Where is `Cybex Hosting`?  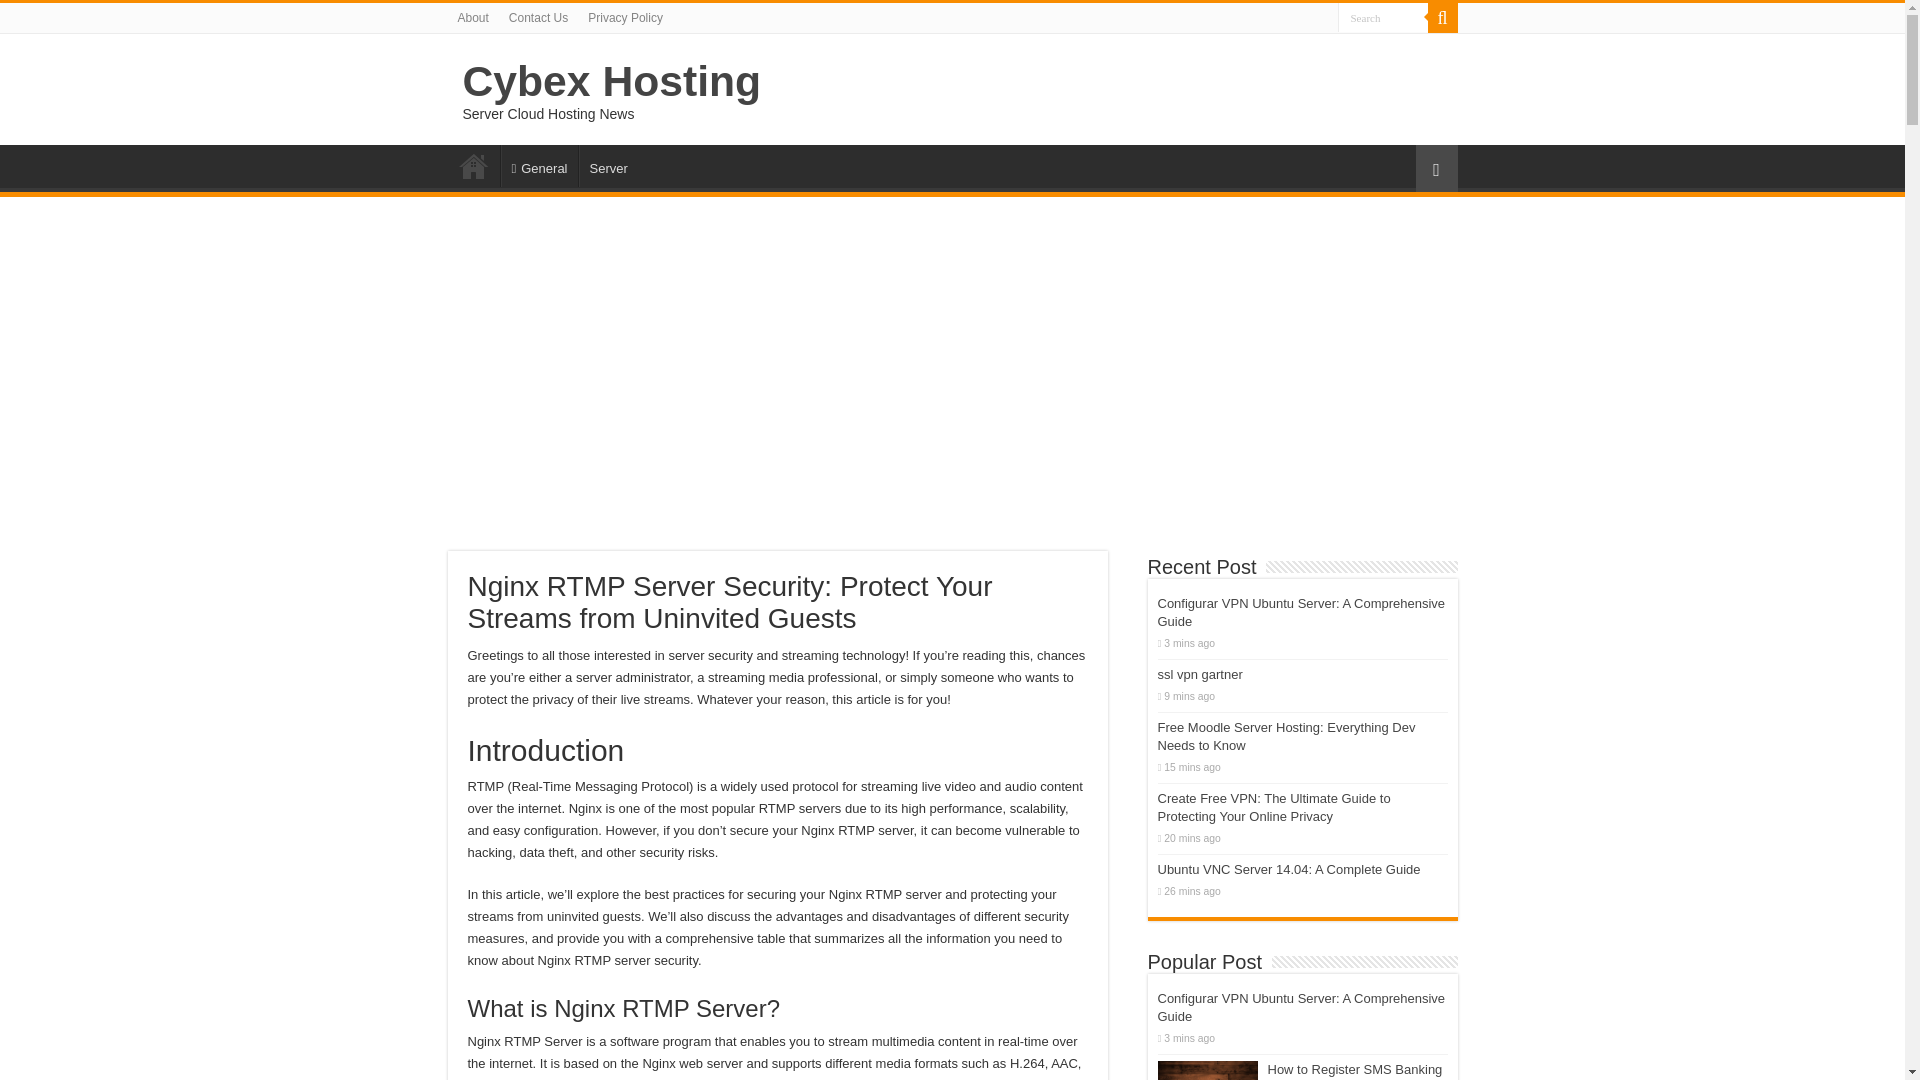
Cybex Hosting is located at coordinates (611, 80).